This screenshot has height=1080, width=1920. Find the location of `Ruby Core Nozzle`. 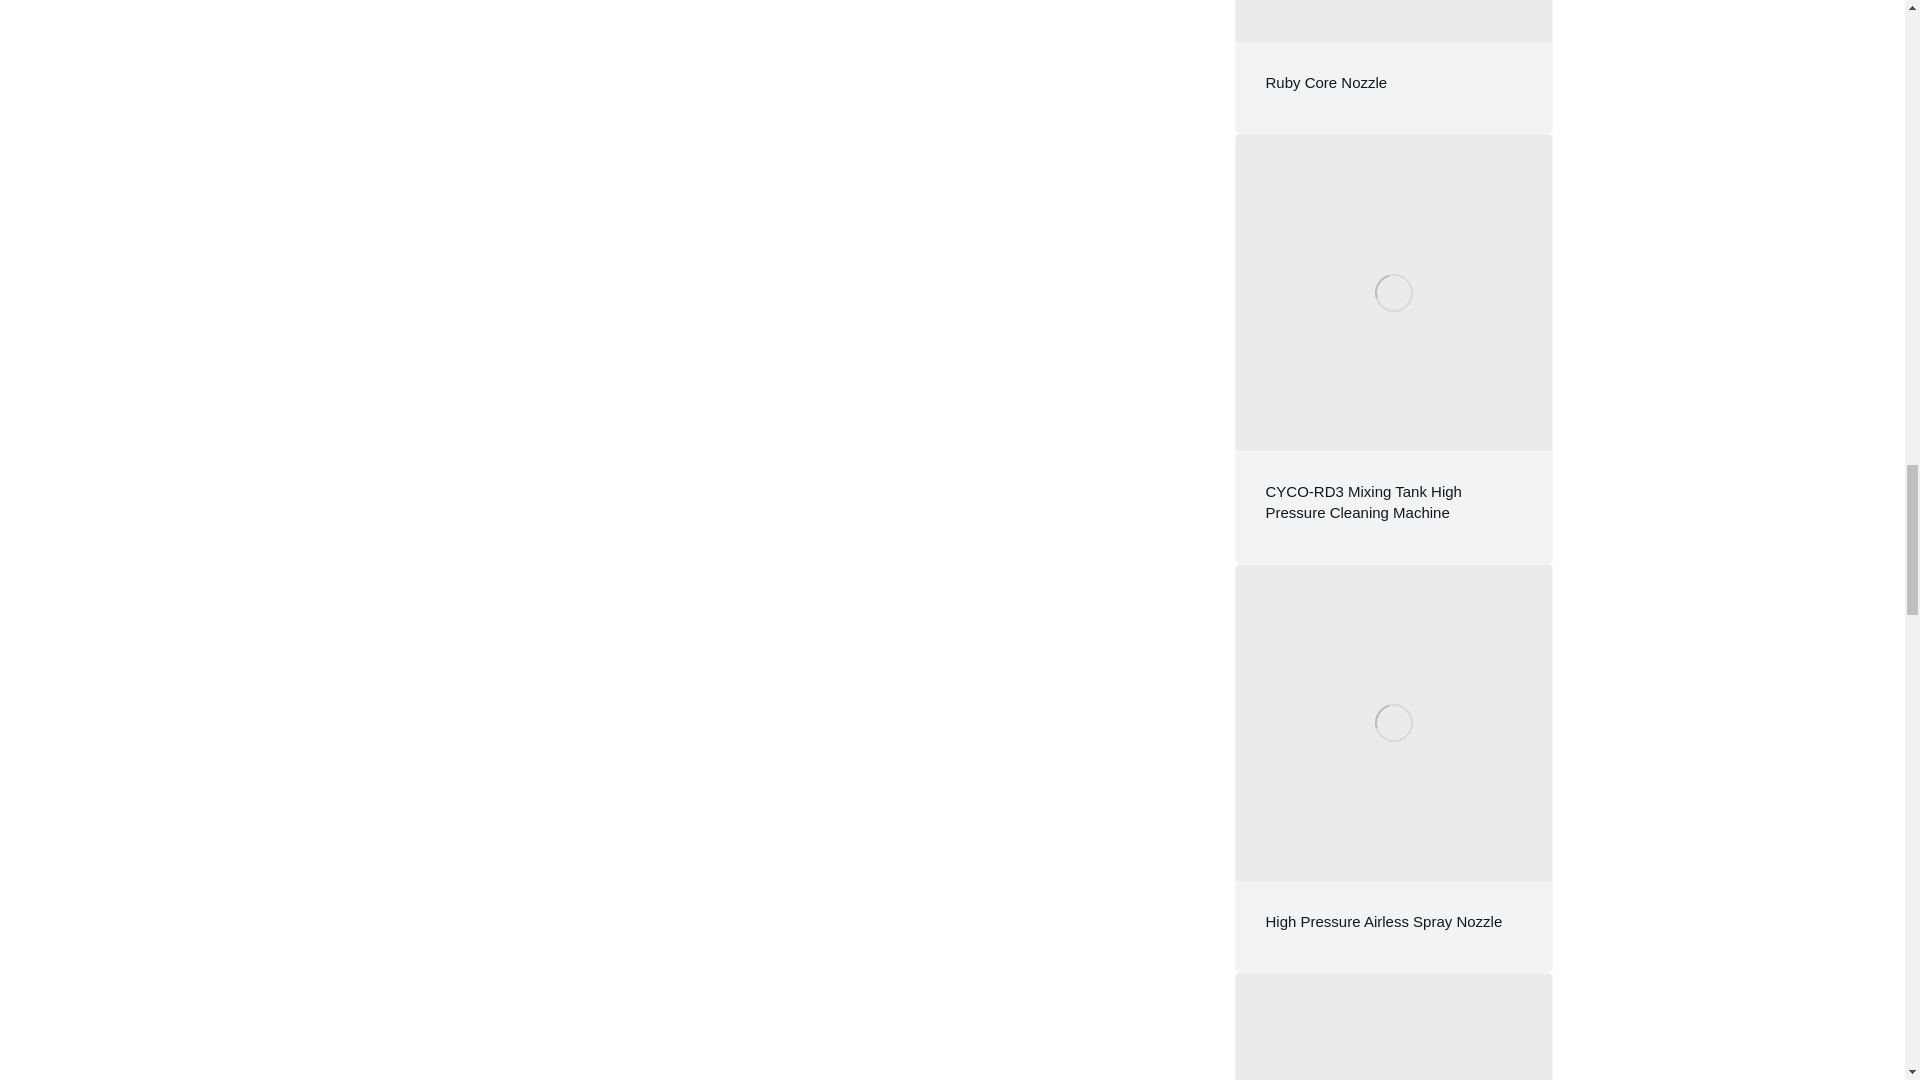

Ruby Core Nozzle is located at coordinates (1326, 82).